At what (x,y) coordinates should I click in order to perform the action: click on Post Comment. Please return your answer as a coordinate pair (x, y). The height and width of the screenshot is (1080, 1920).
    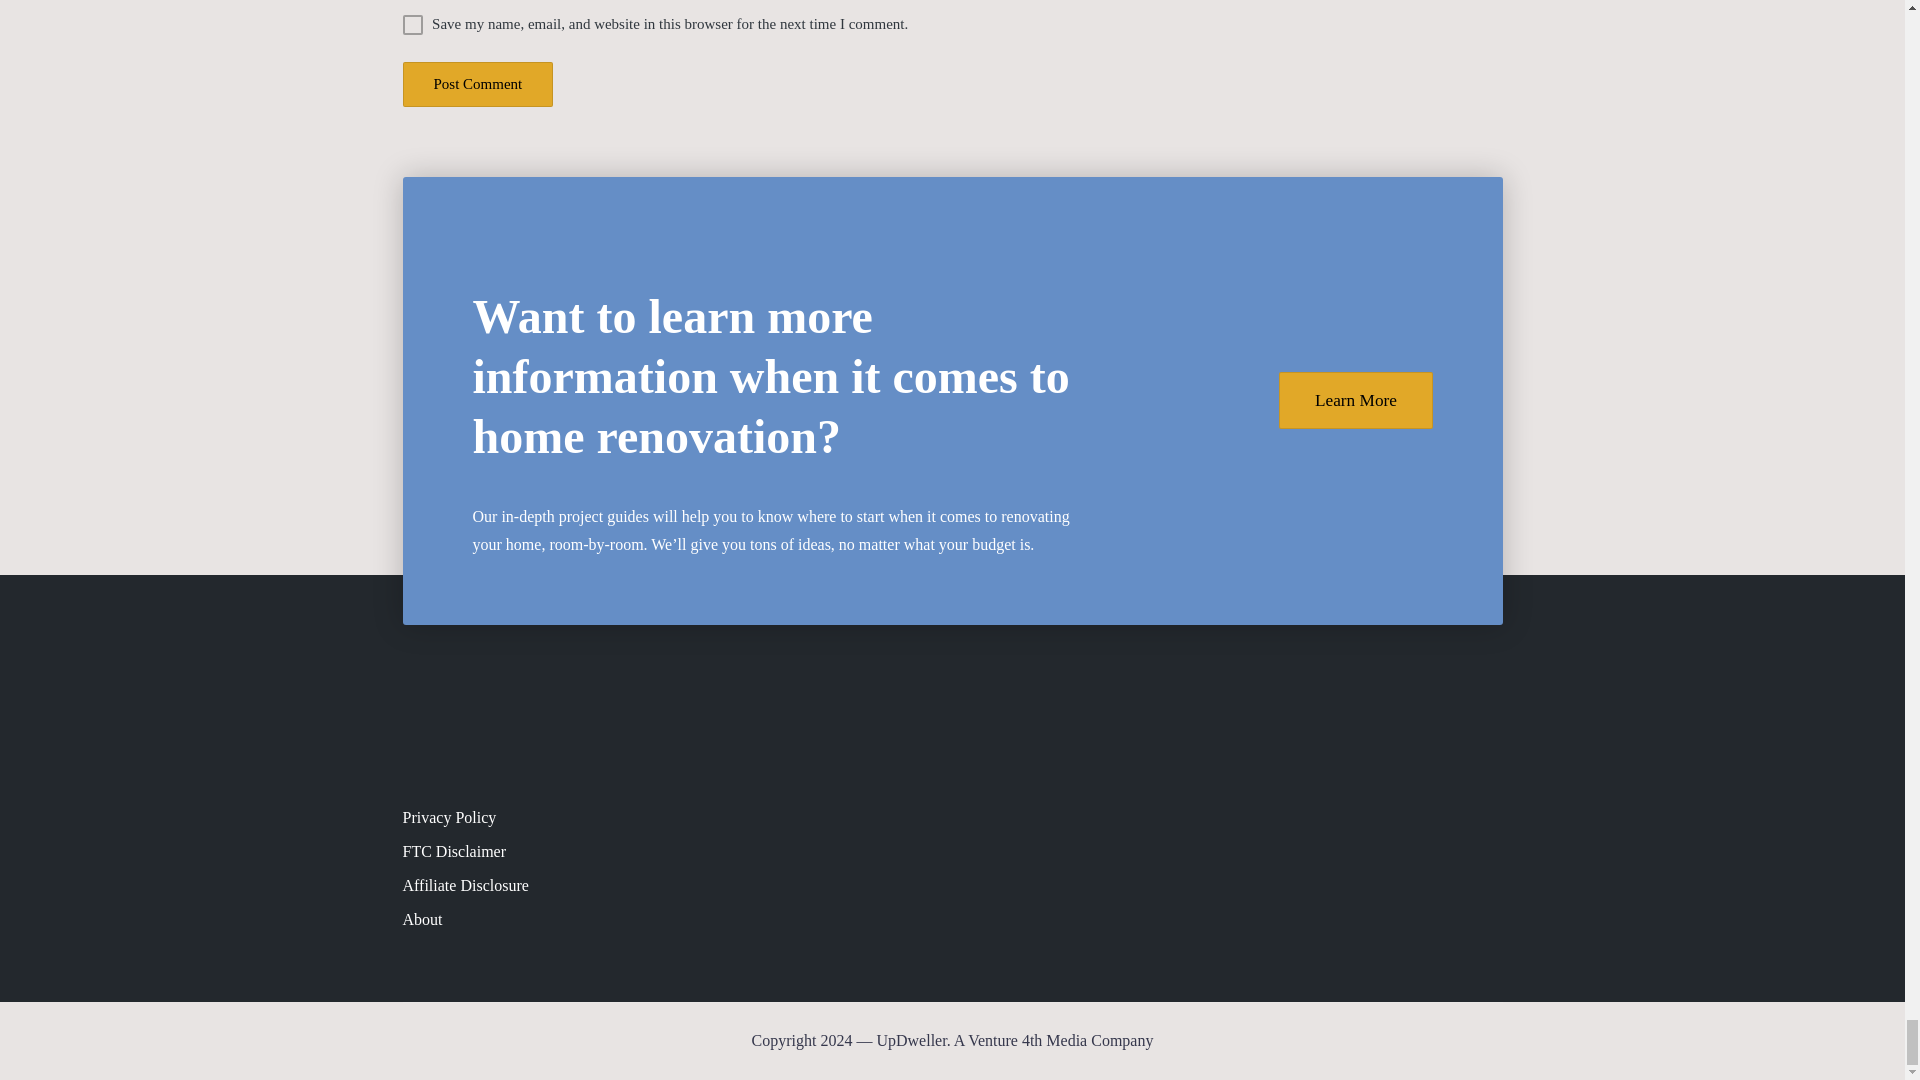
    Looking at the image, I should click on (476, 84).